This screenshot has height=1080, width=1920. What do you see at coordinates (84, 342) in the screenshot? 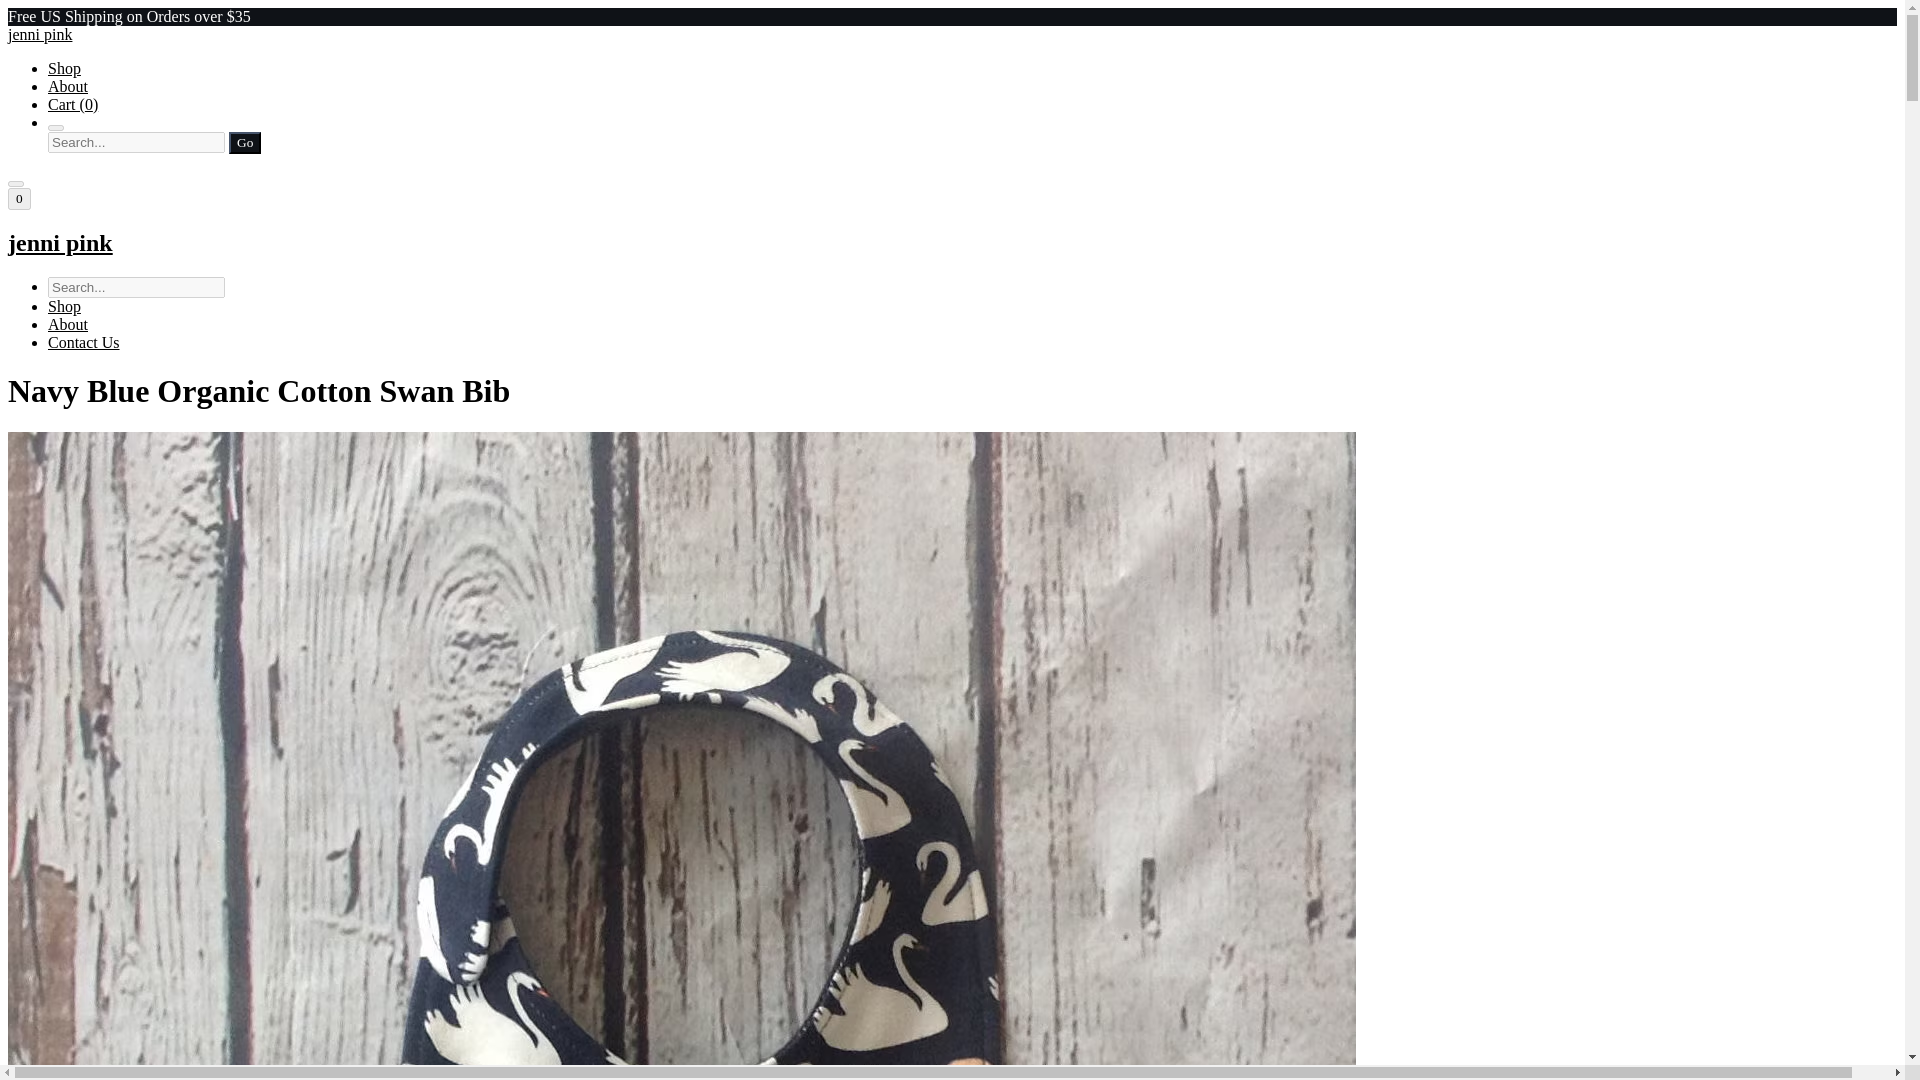
I see `Contact Us` at bounding box center [84, 342].